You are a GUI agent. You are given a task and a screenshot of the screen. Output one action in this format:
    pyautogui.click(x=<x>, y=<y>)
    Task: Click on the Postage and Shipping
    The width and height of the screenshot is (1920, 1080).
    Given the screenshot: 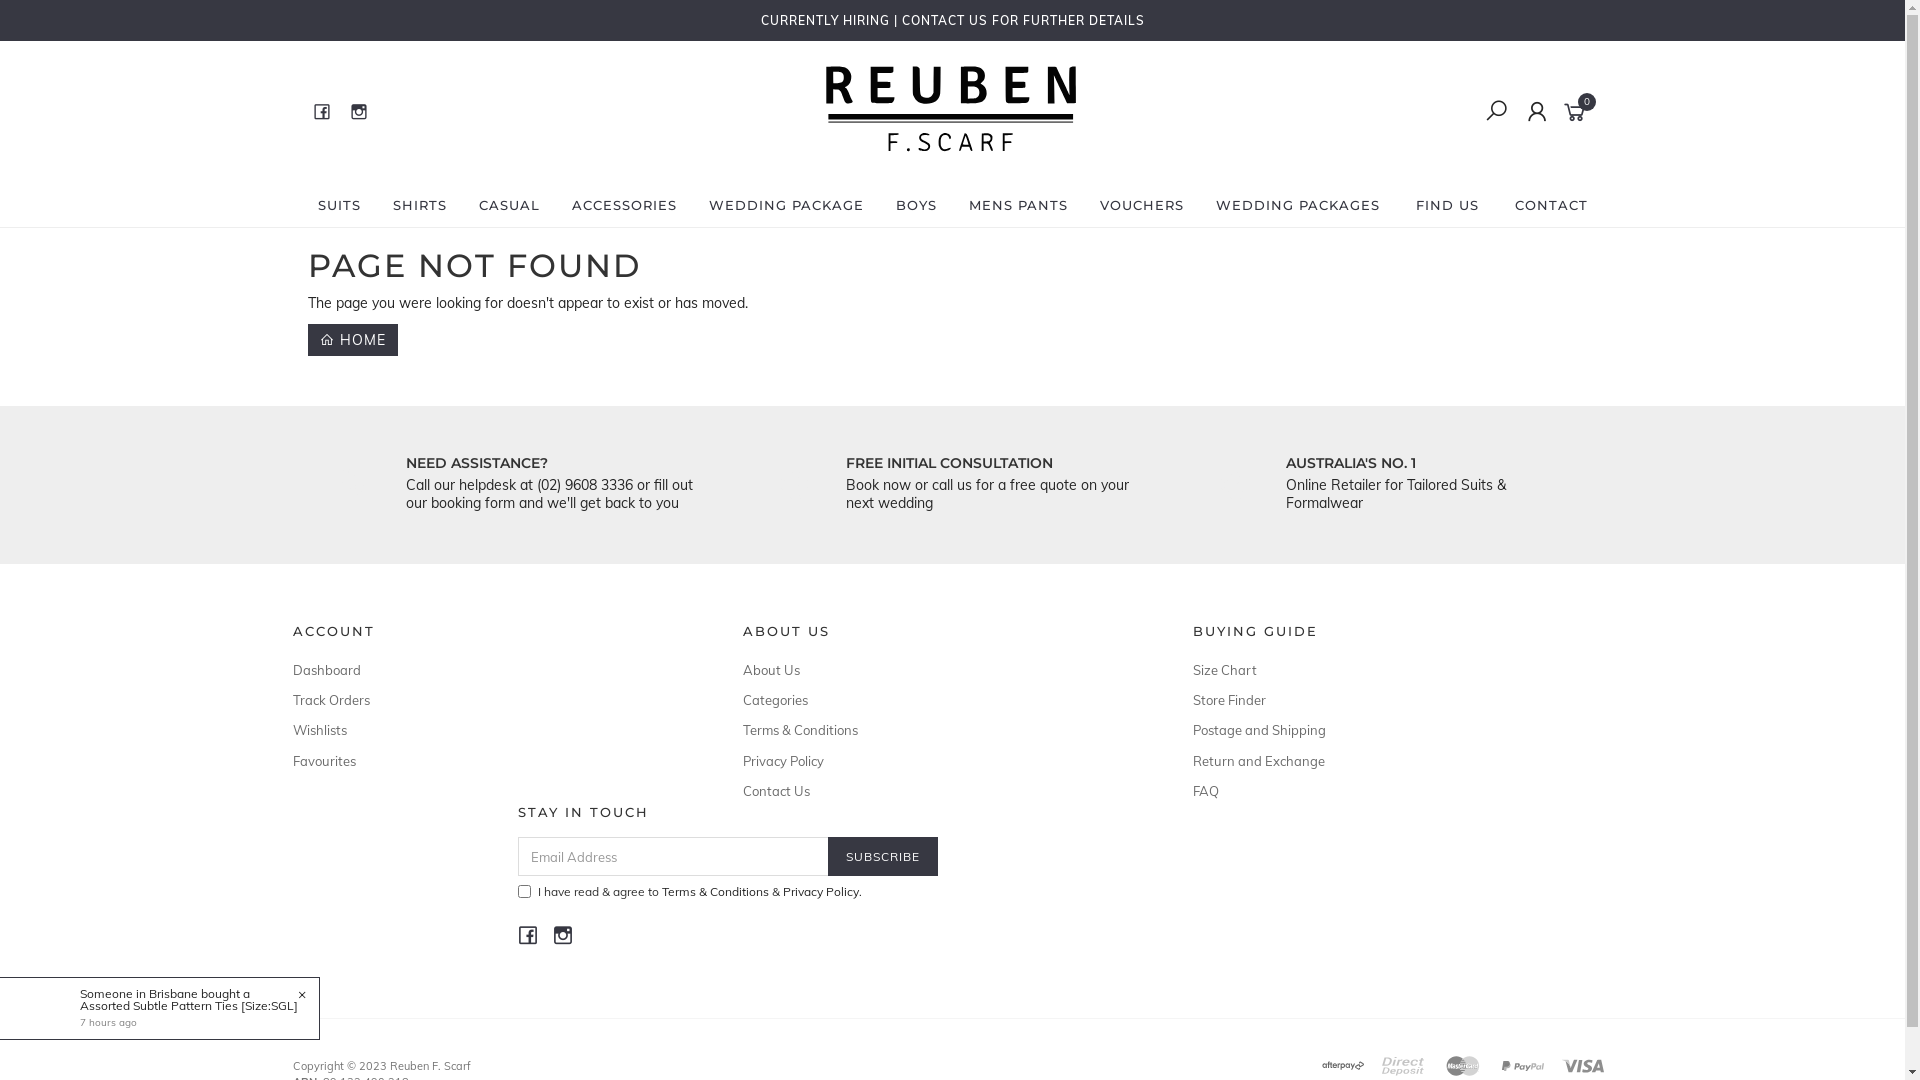 What is the action you would take?
    pyautogui.click(x=1394, y=730)
    